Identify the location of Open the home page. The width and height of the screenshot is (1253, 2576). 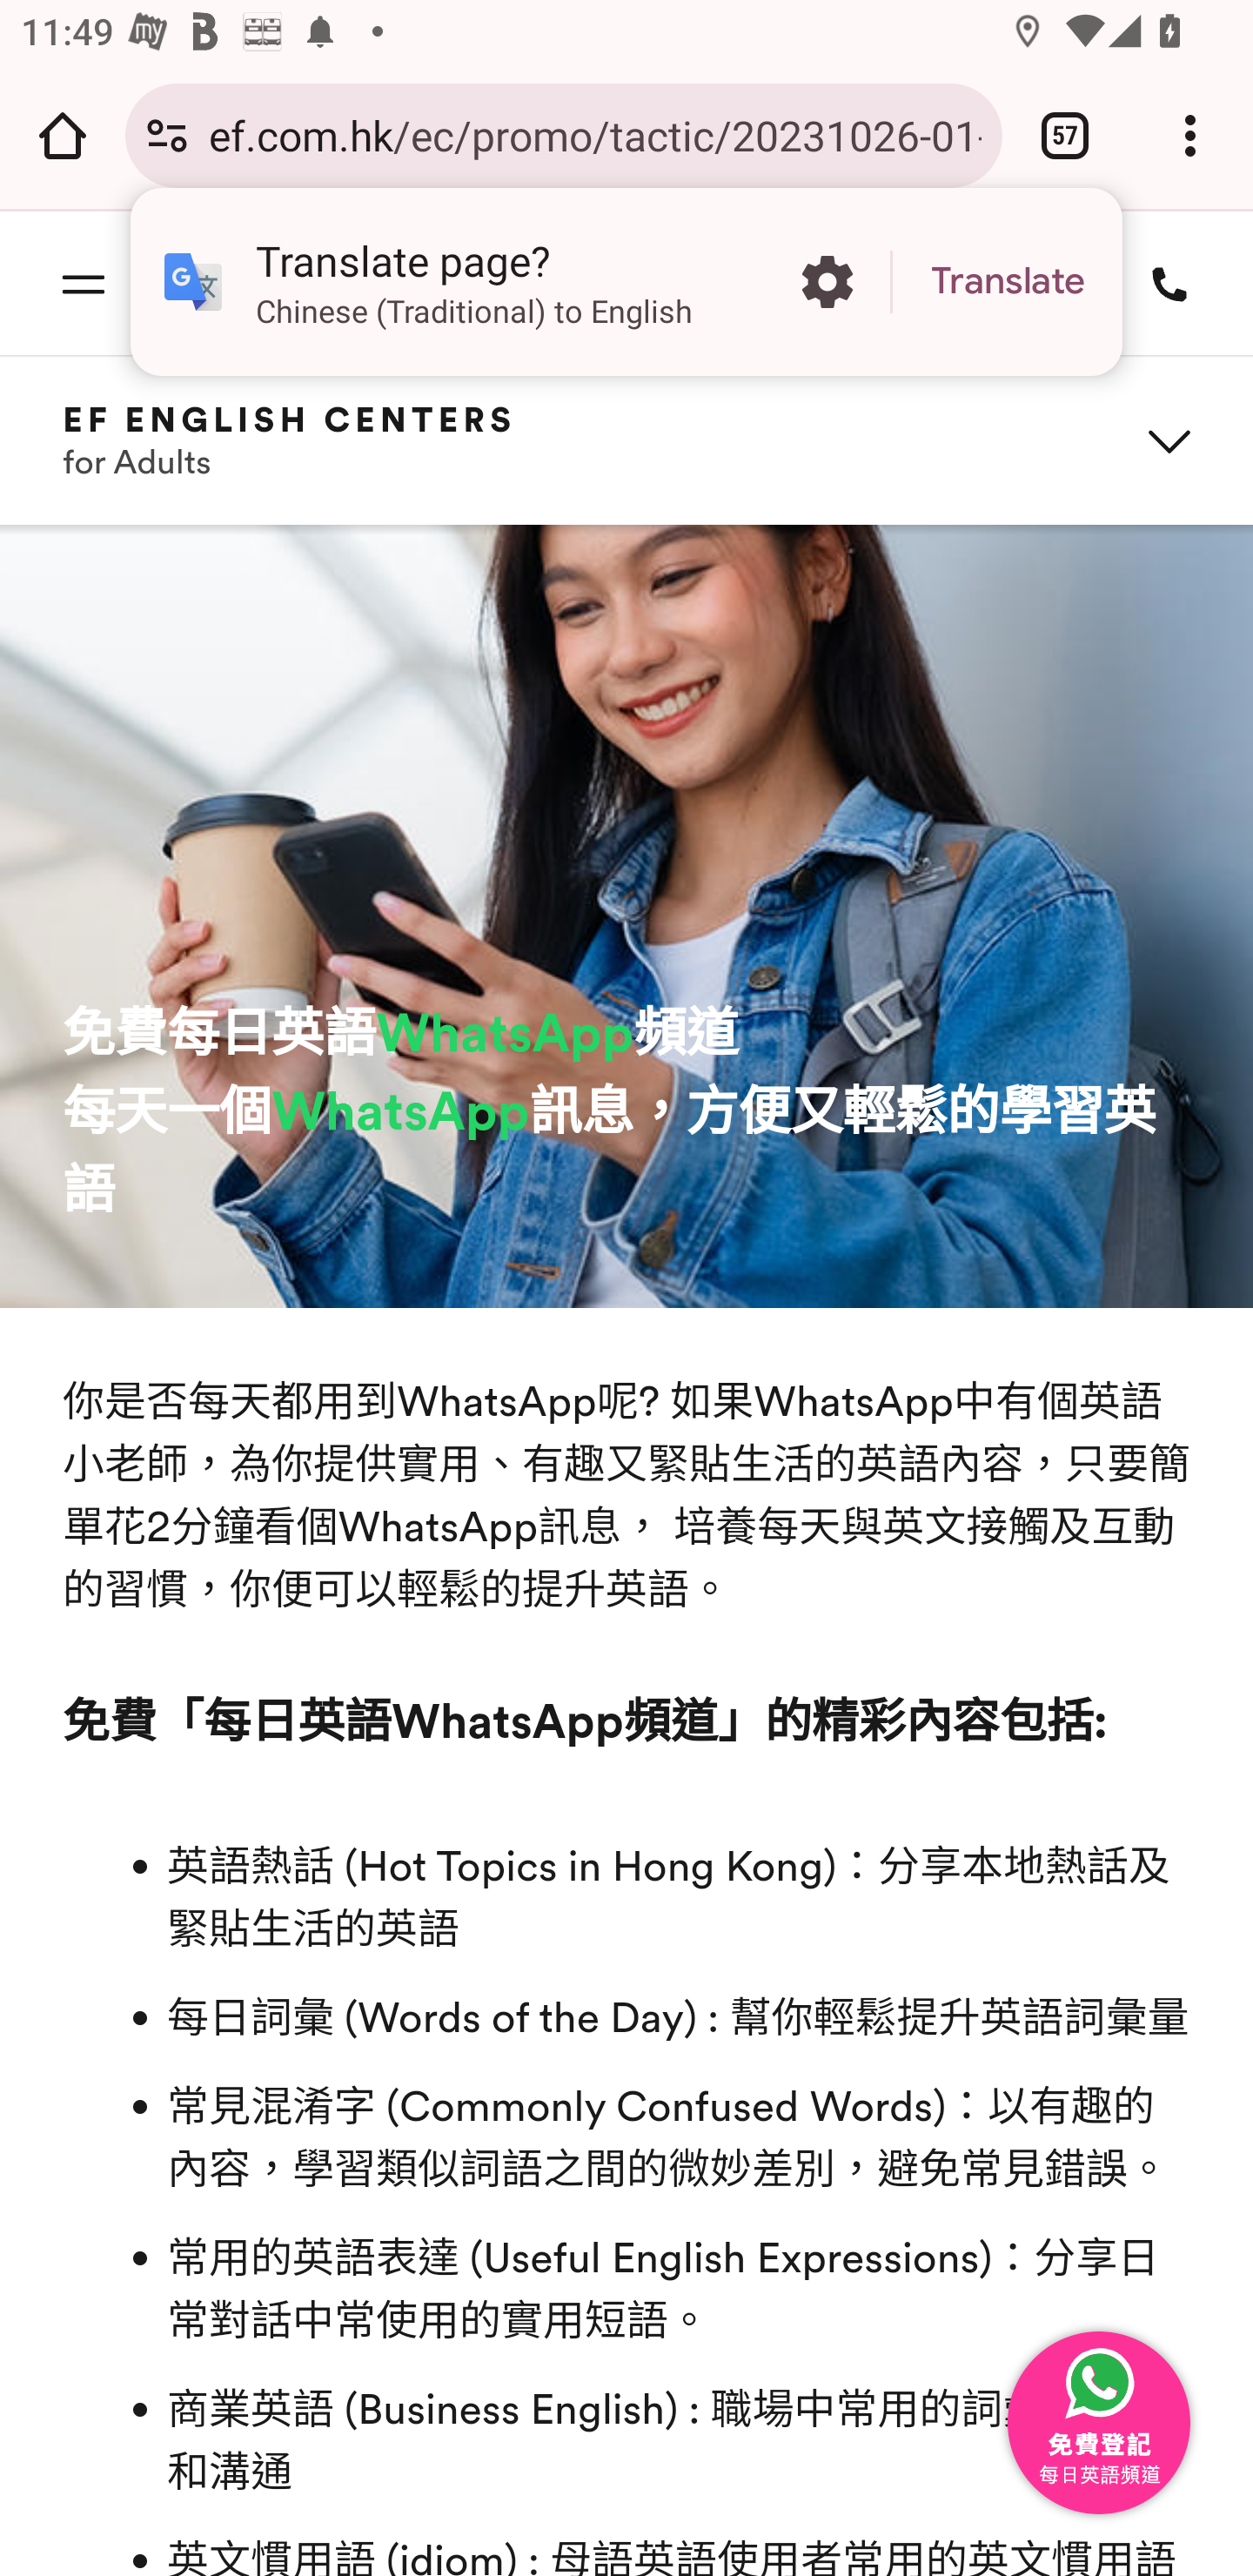
(63, 135).